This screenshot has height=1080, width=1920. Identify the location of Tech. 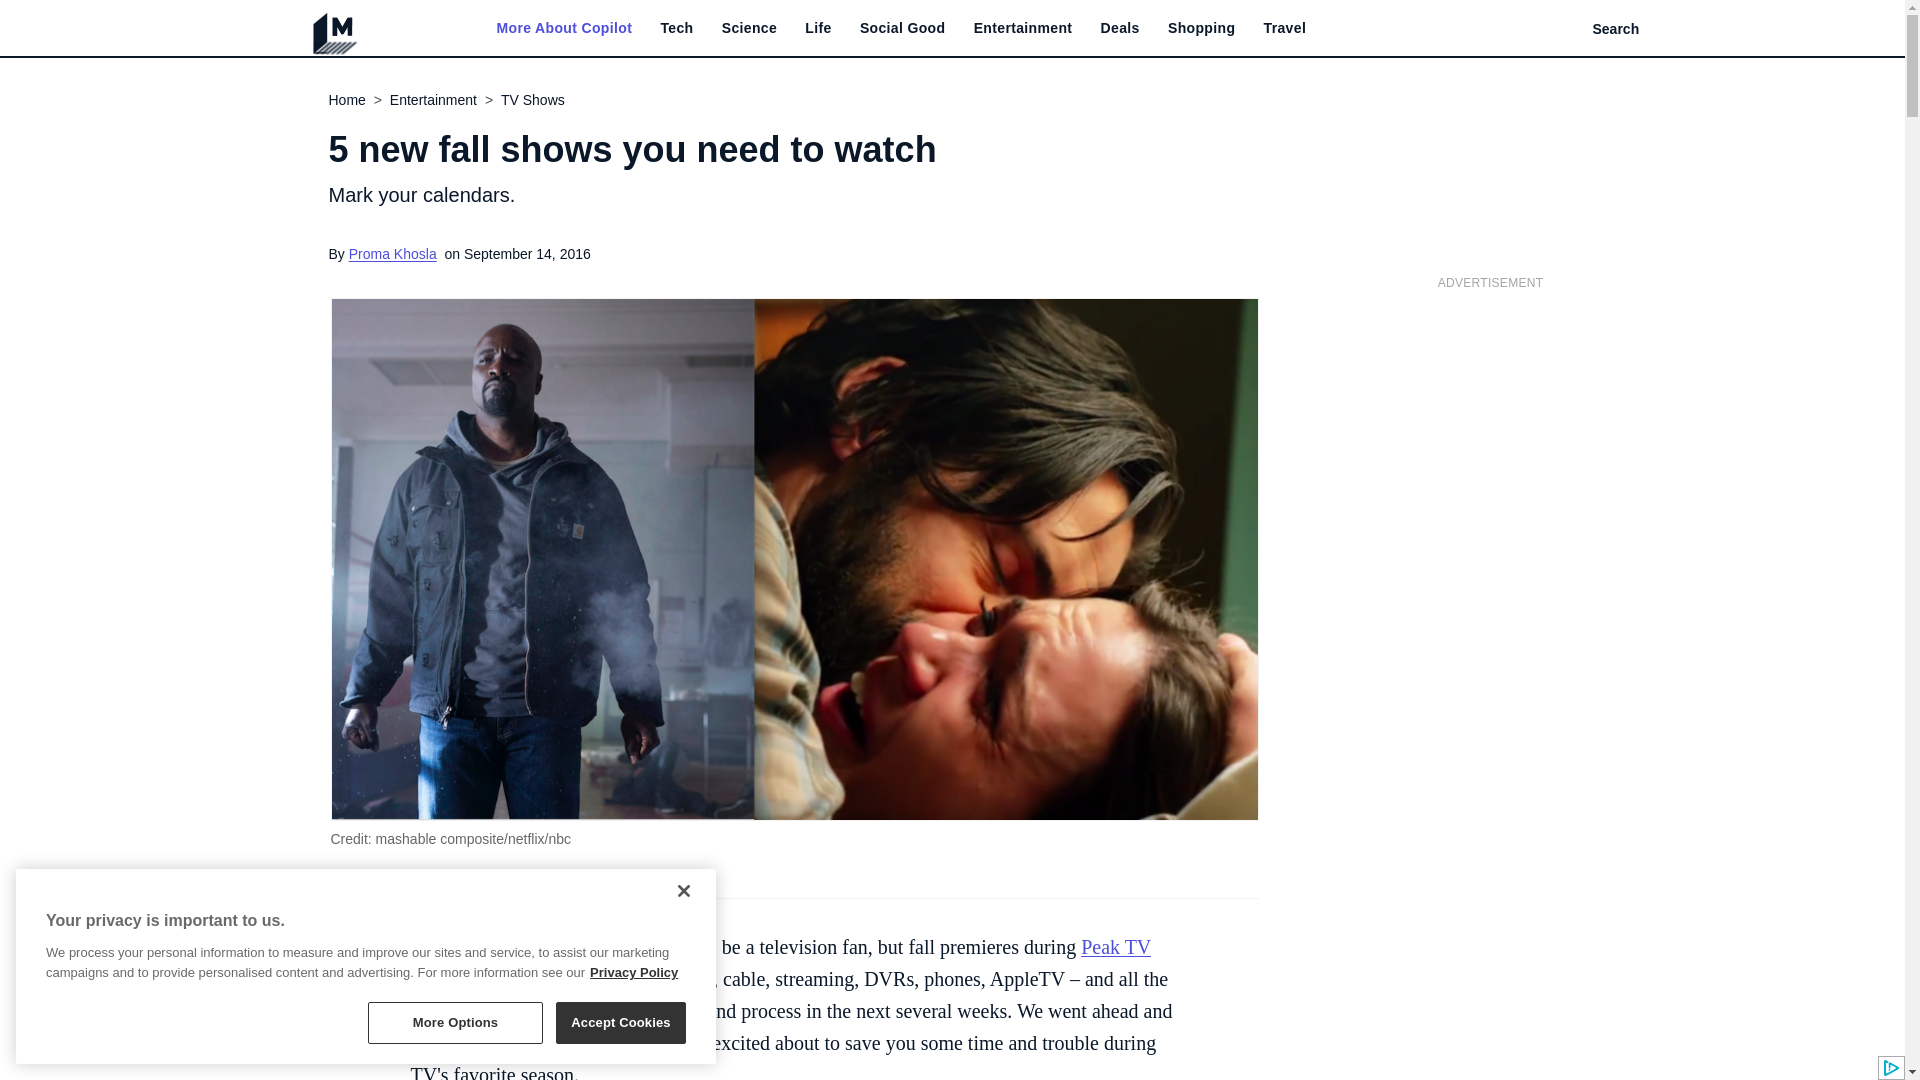
(676, 28).